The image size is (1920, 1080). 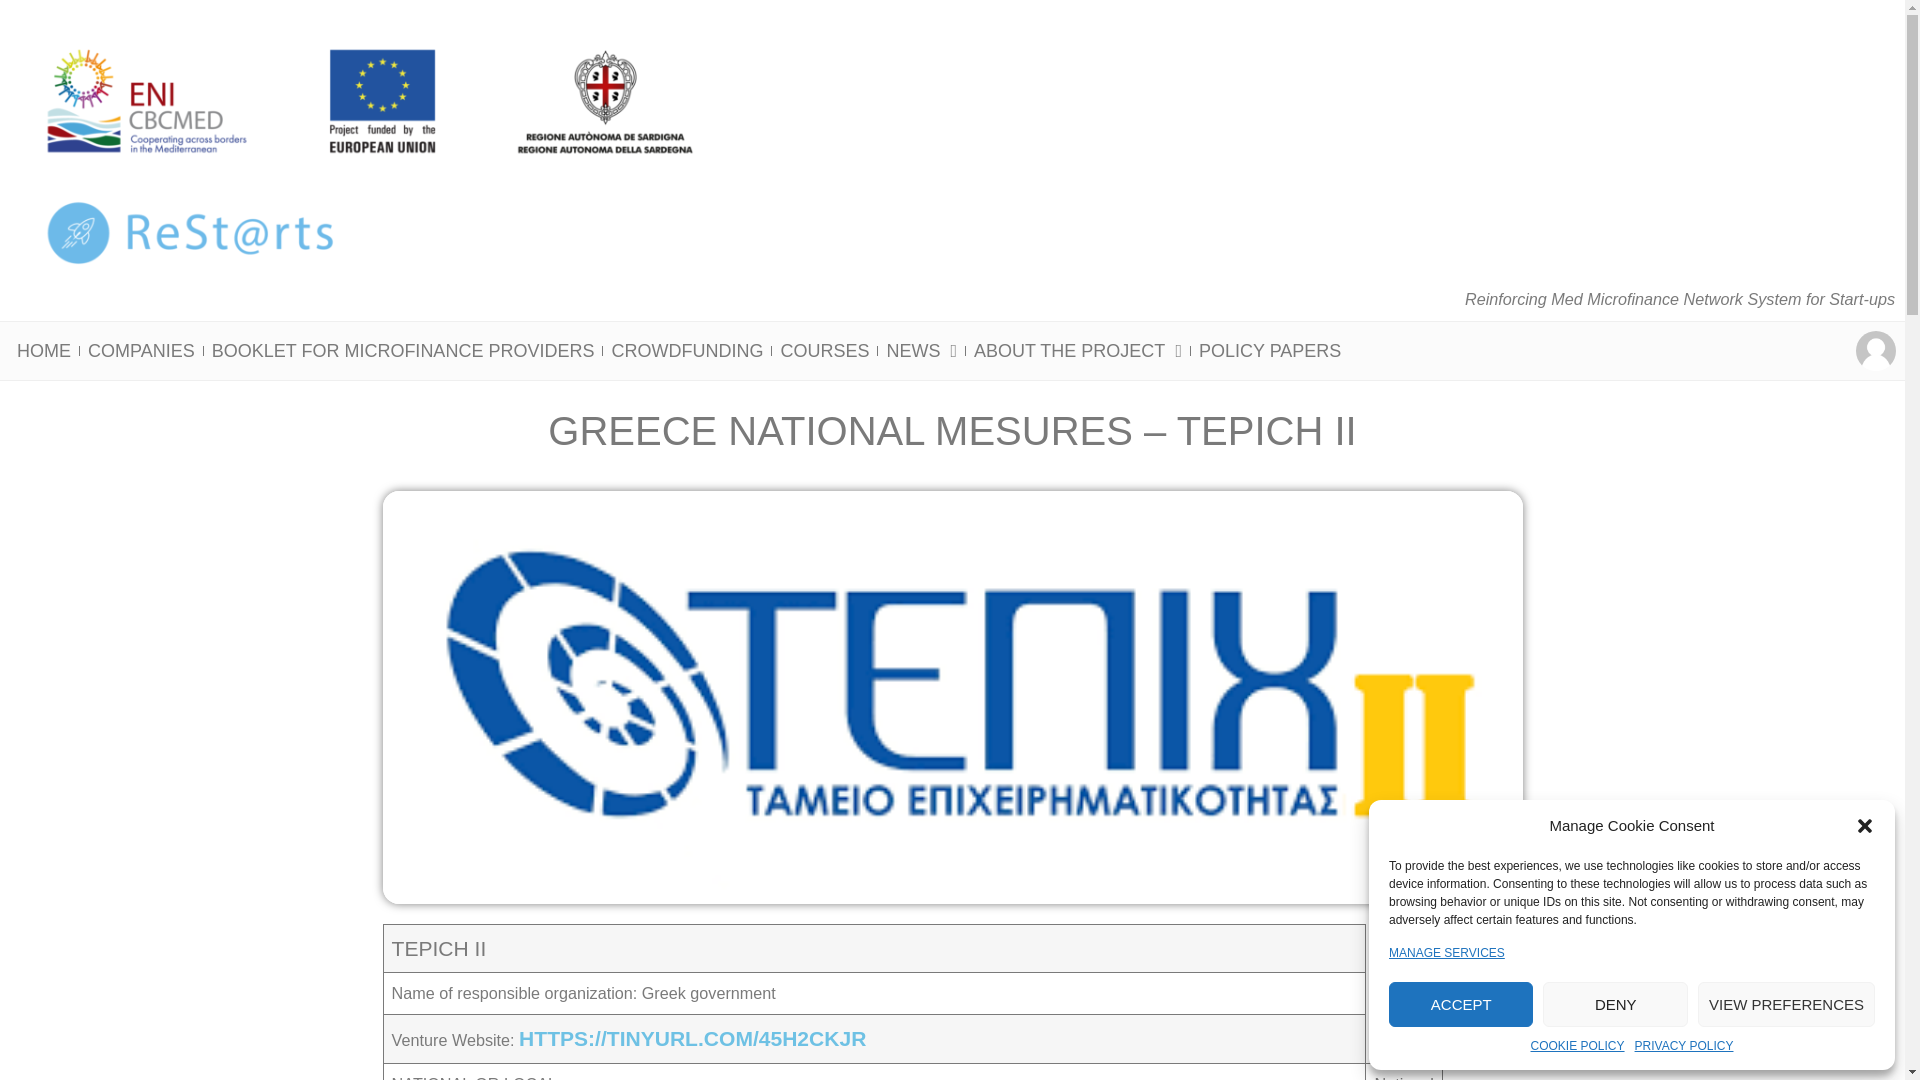 I want to click on VIEW PREFERENCES, so click(x=1786, y=1004).